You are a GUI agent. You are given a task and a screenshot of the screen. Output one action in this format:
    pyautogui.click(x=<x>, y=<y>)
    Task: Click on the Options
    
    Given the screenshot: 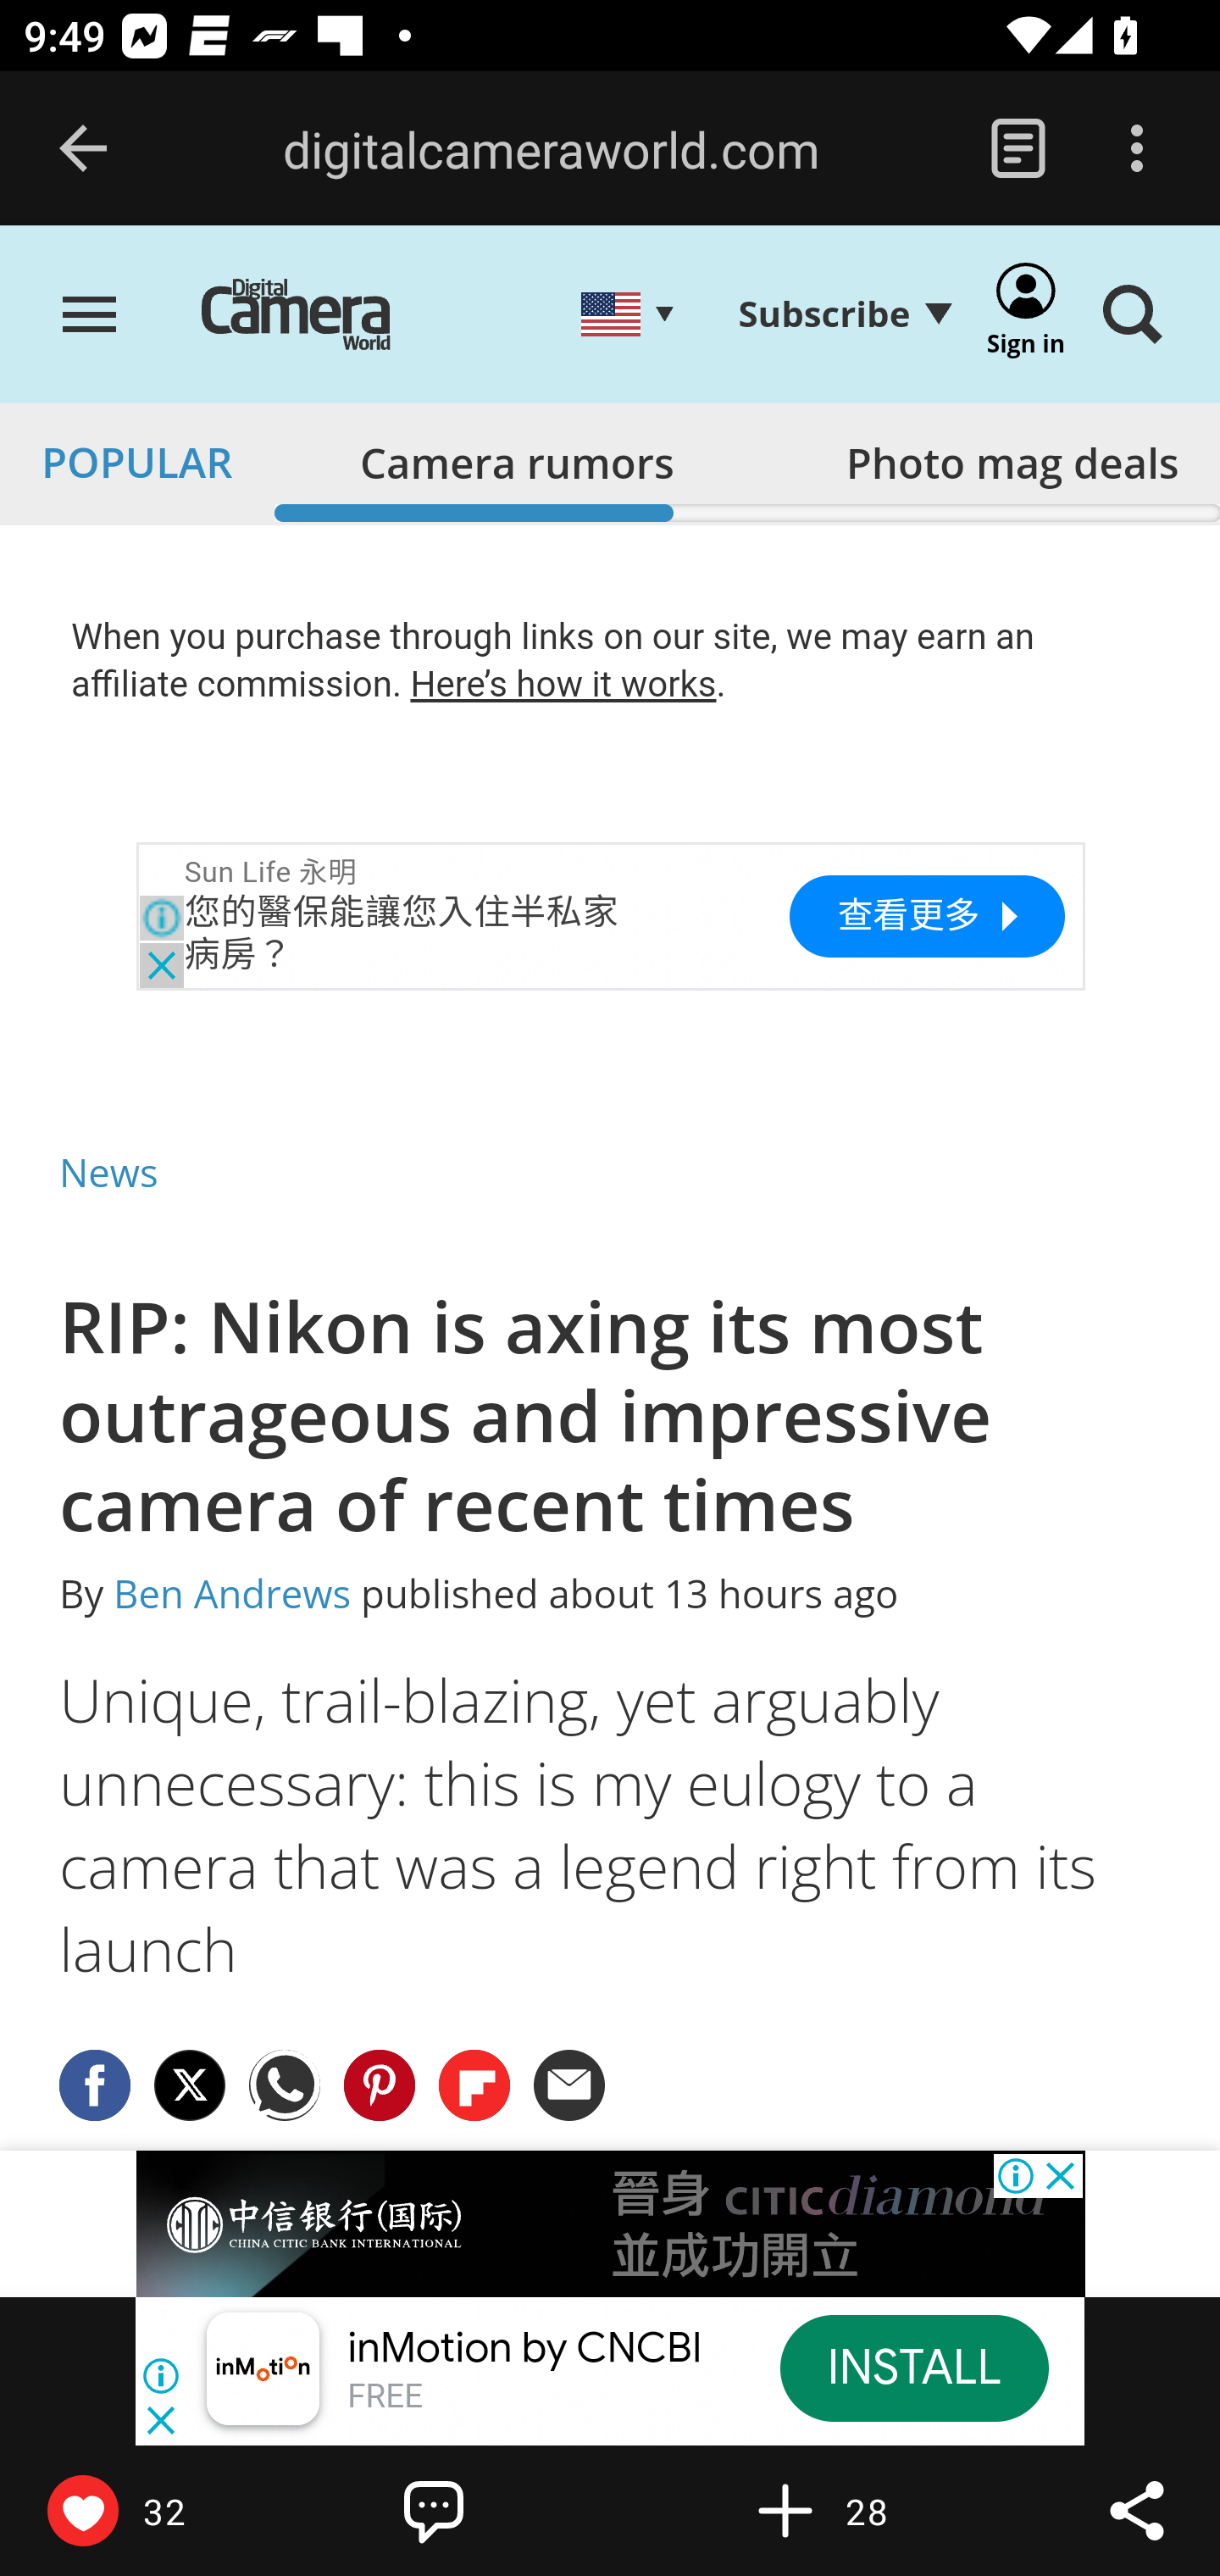 What is the action you would take?
    pyautogui.click(x=1137, y=149)
    